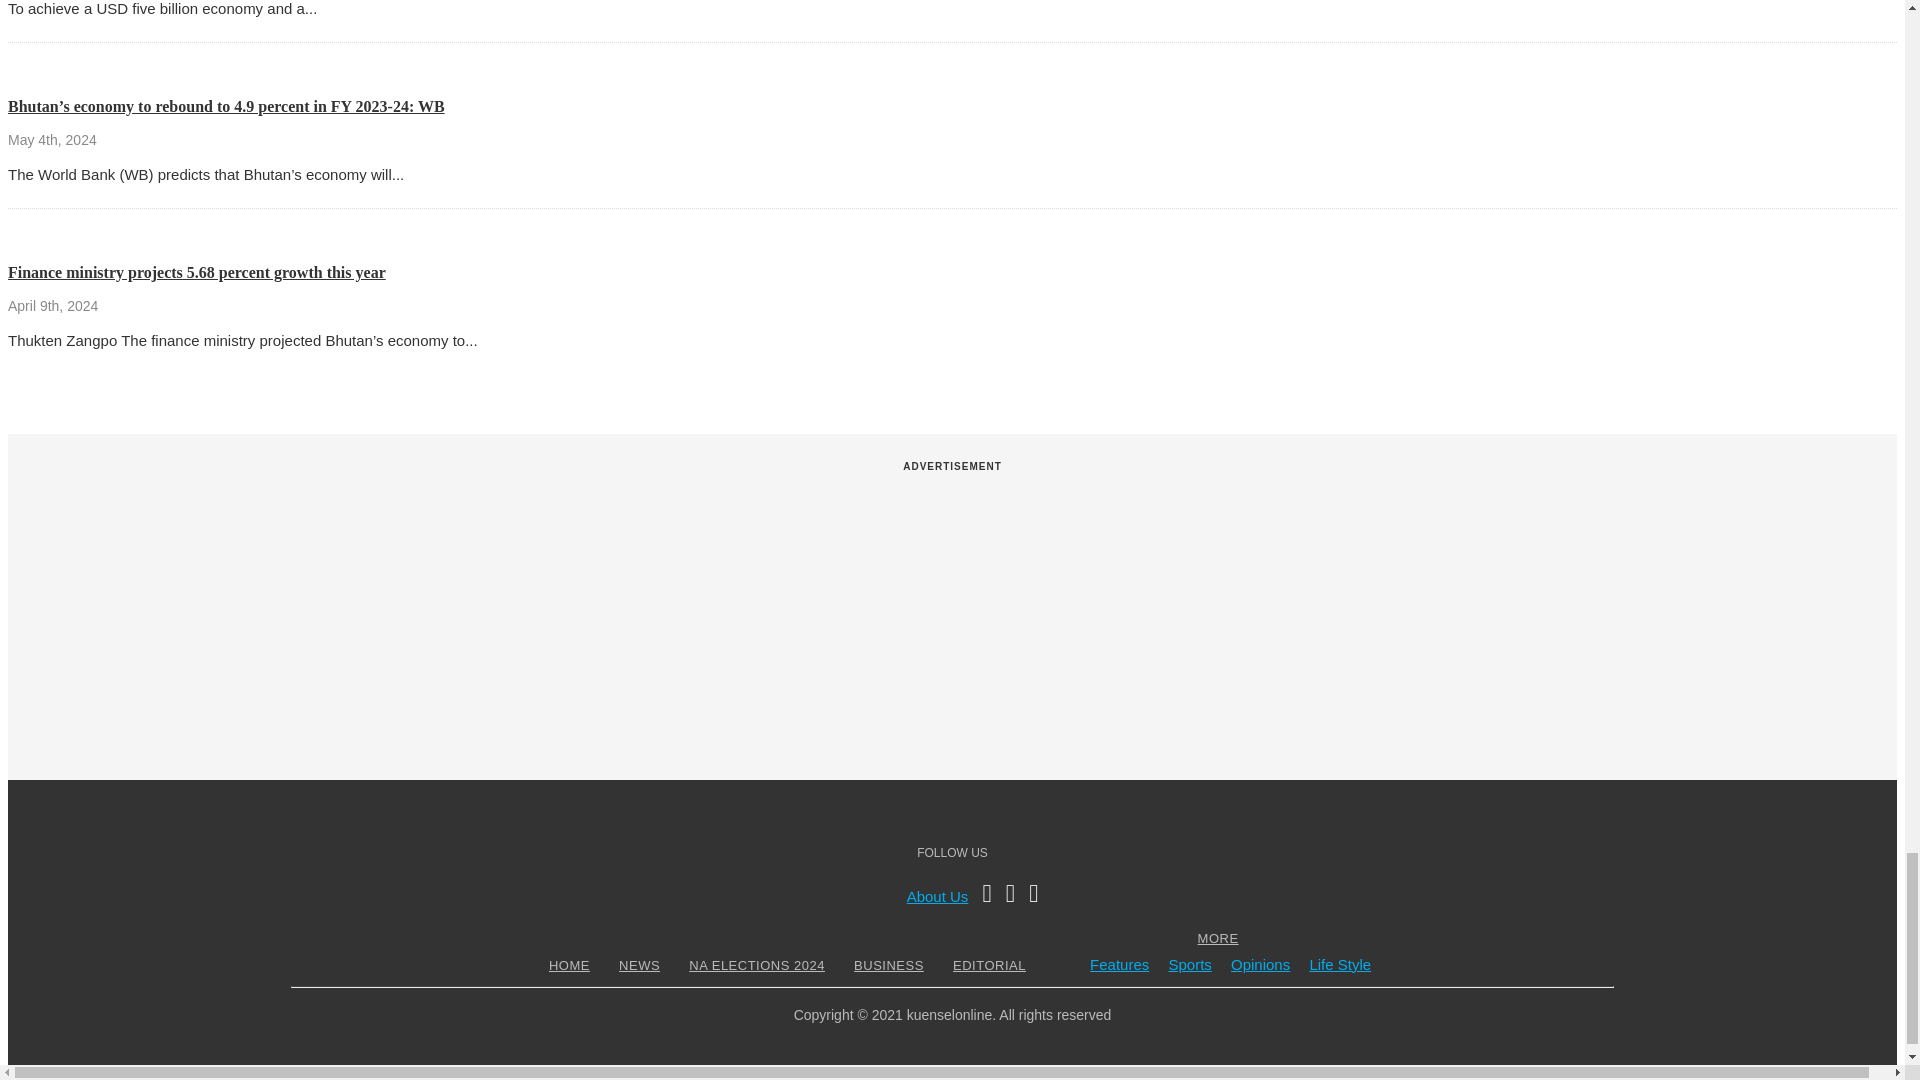 The height and width of the screenshot is (1080, 1920). What do you see at coordinates (196, 272) in the screenshot?
I see `Finance ministry projects 5.68 percent growth this year` at bounding box center [196, 272].